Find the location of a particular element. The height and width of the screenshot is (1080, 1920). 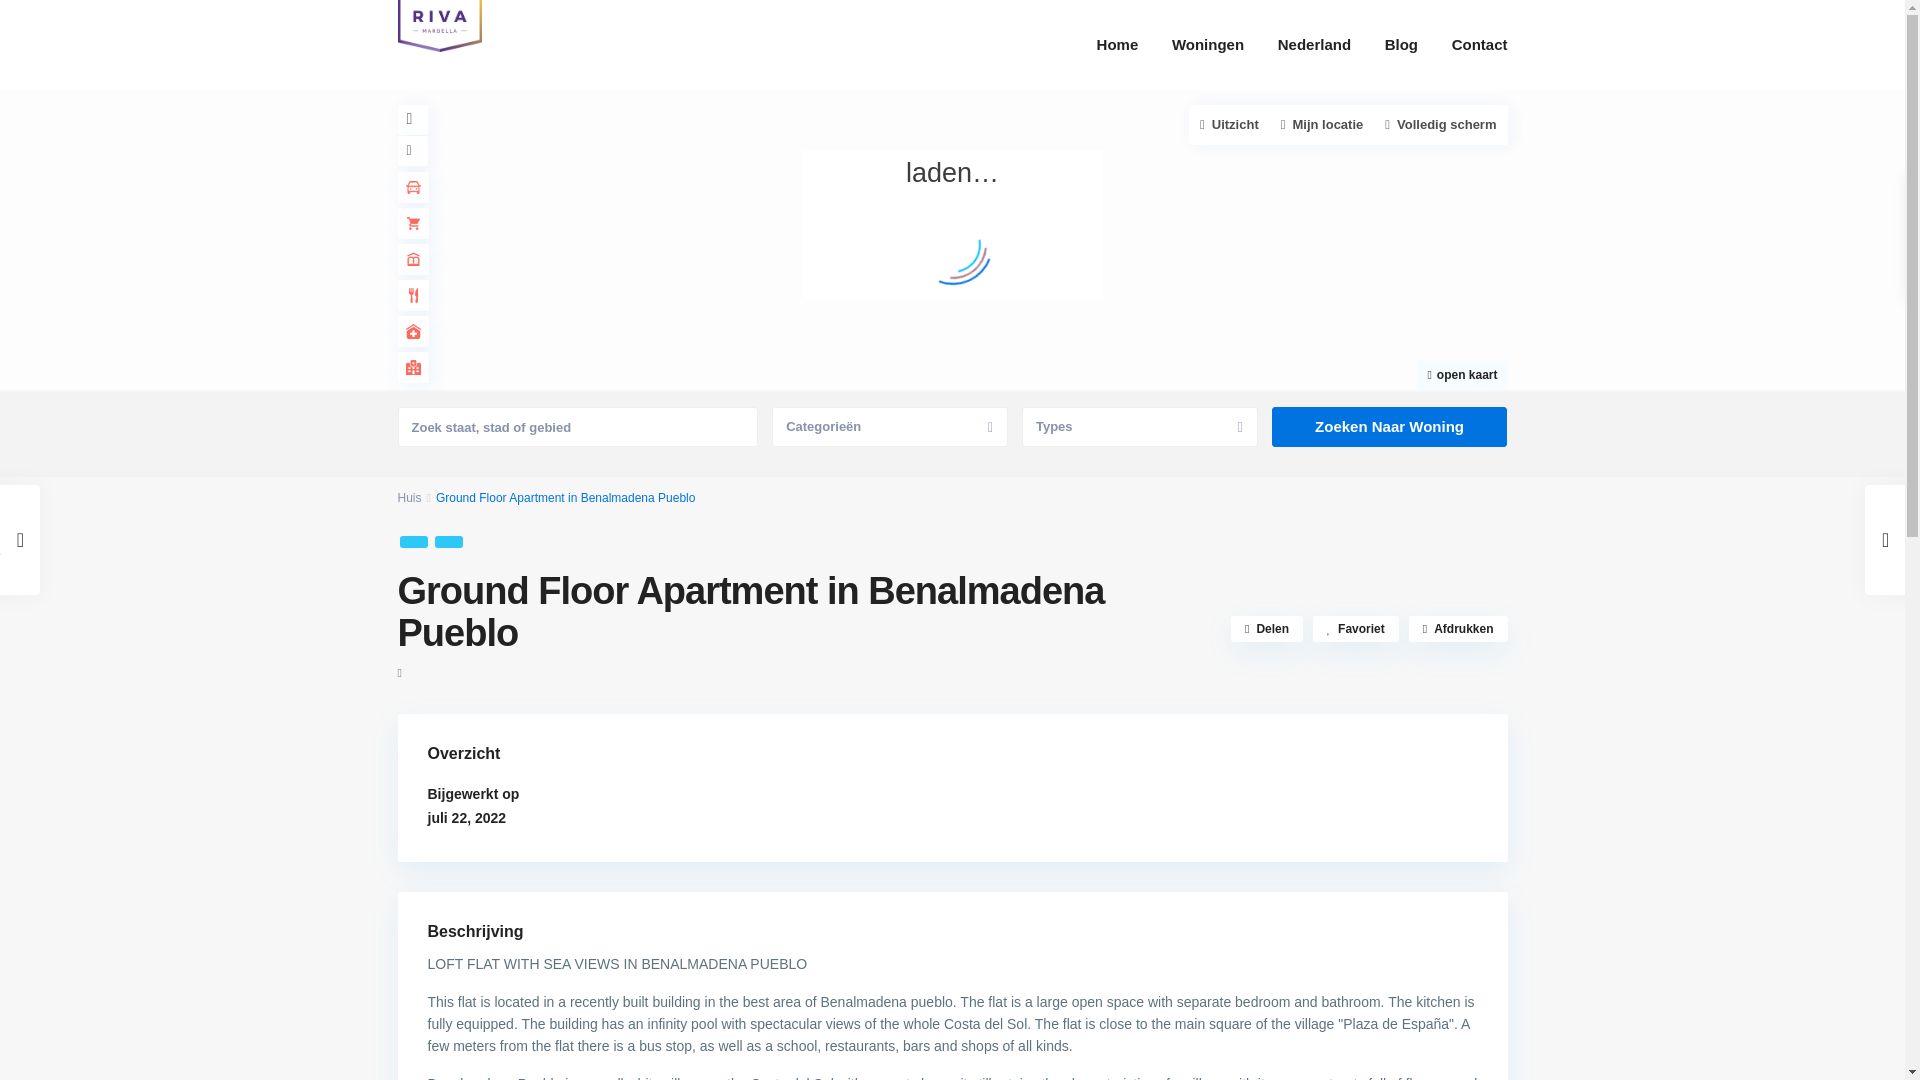

Woningen is located at coordinates (1208, 44).